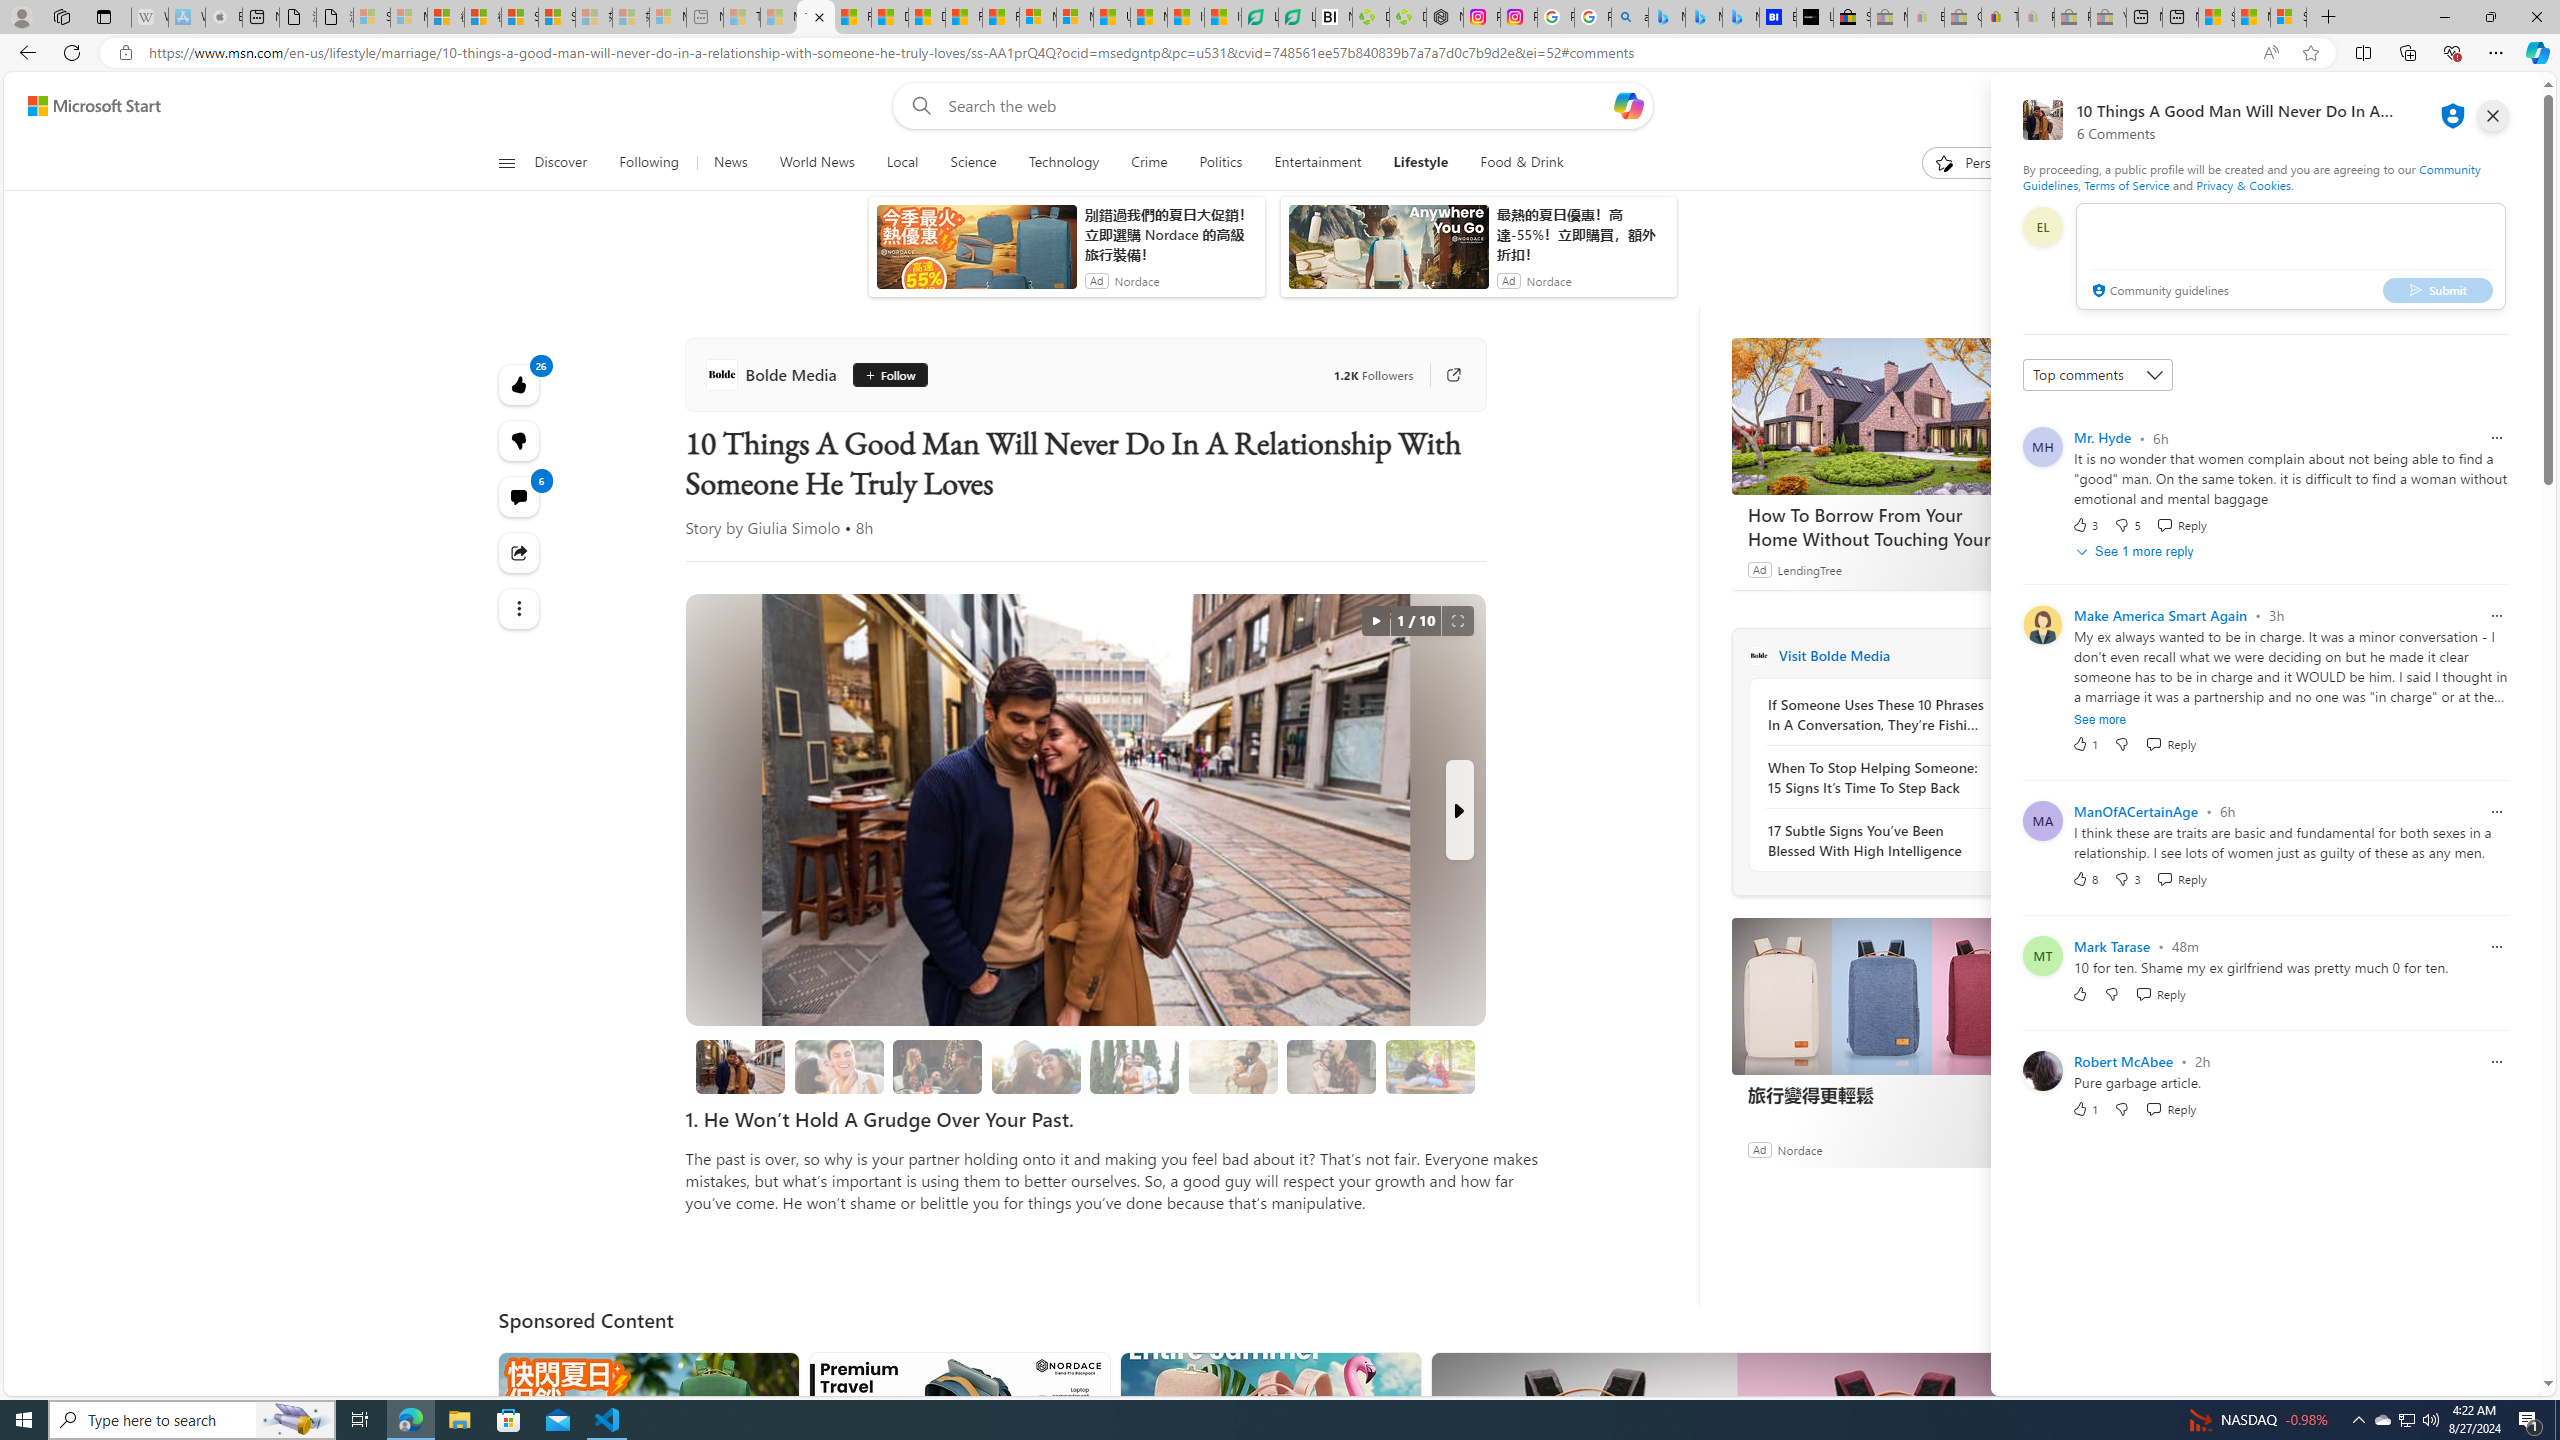 This screenshot has width=2560, height=1440. What do you see at coordinates (1112, 17) in the screenshot?
I see `US Heat Deaths Soared To Record High Last Year` at bounding box center [1112, 17].